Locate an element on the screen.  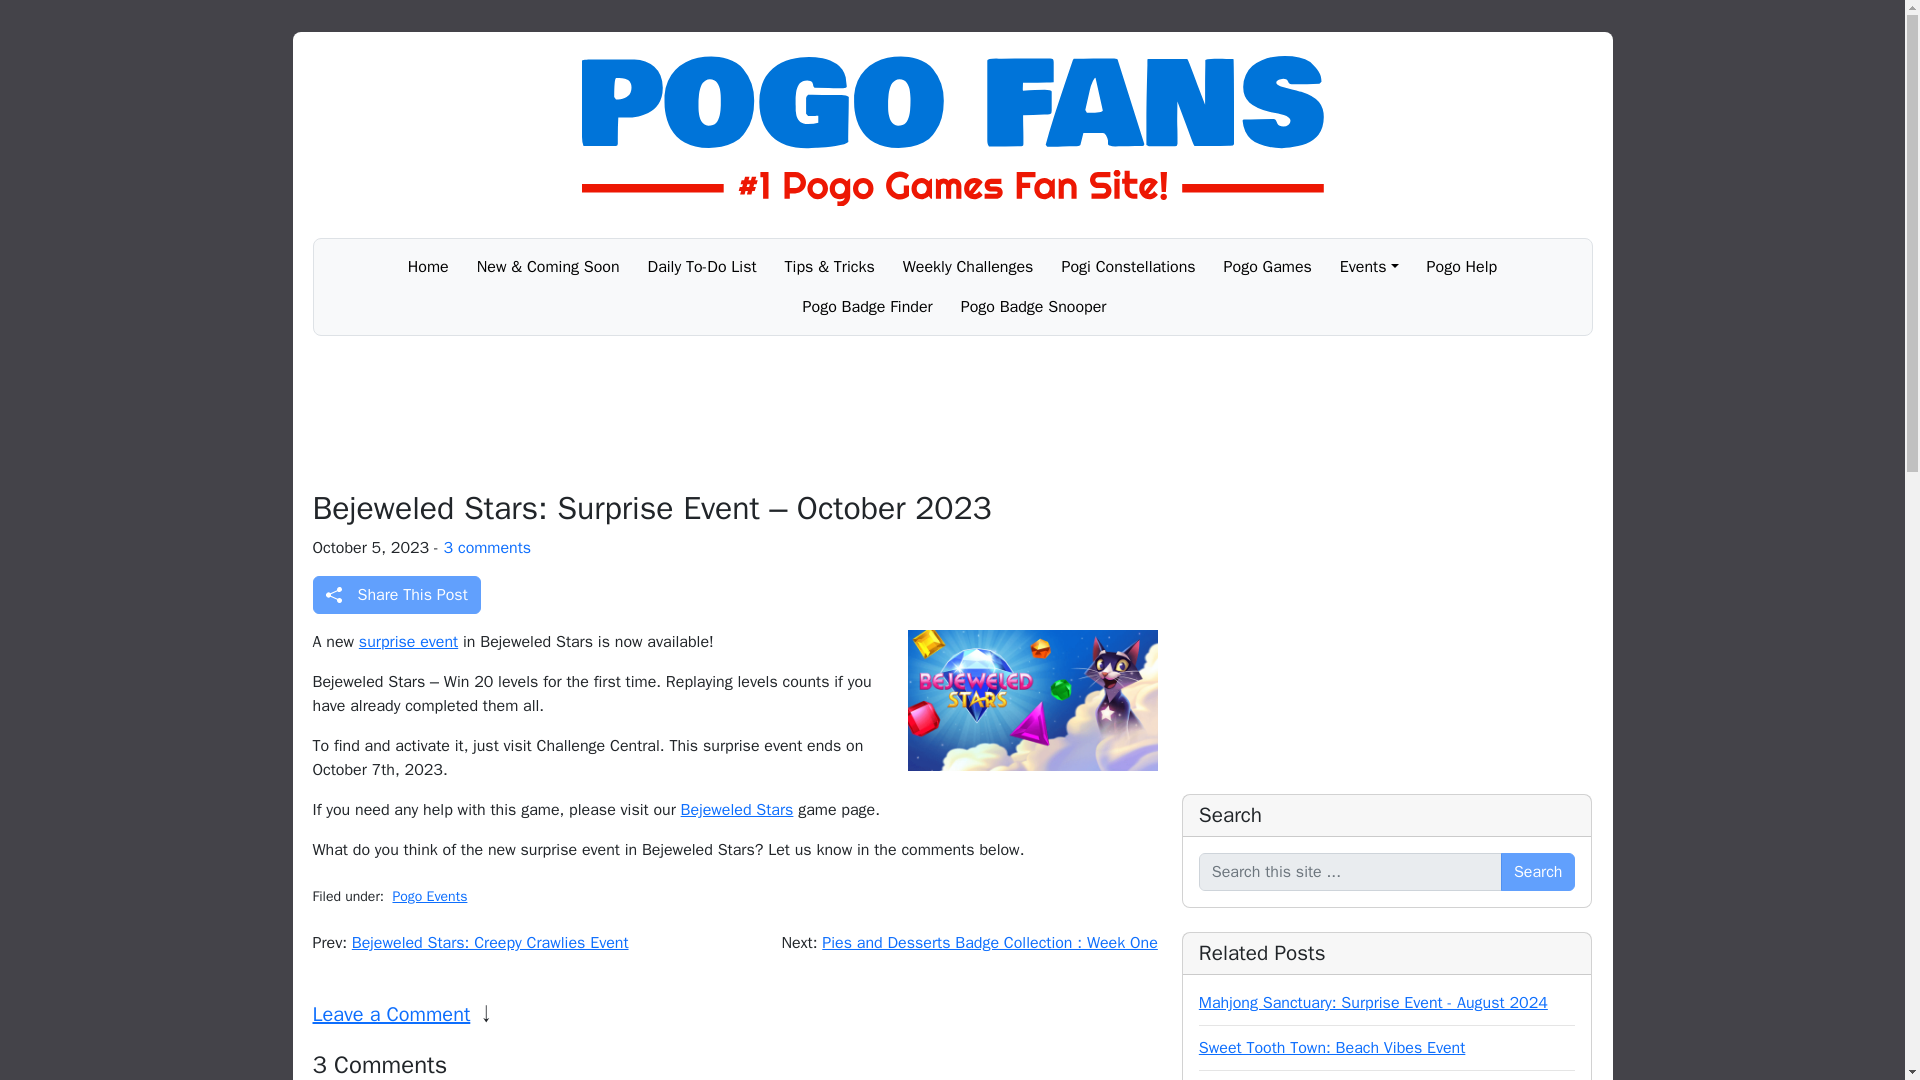
Pogo Badge Finder is located at coordinates (868, 307).